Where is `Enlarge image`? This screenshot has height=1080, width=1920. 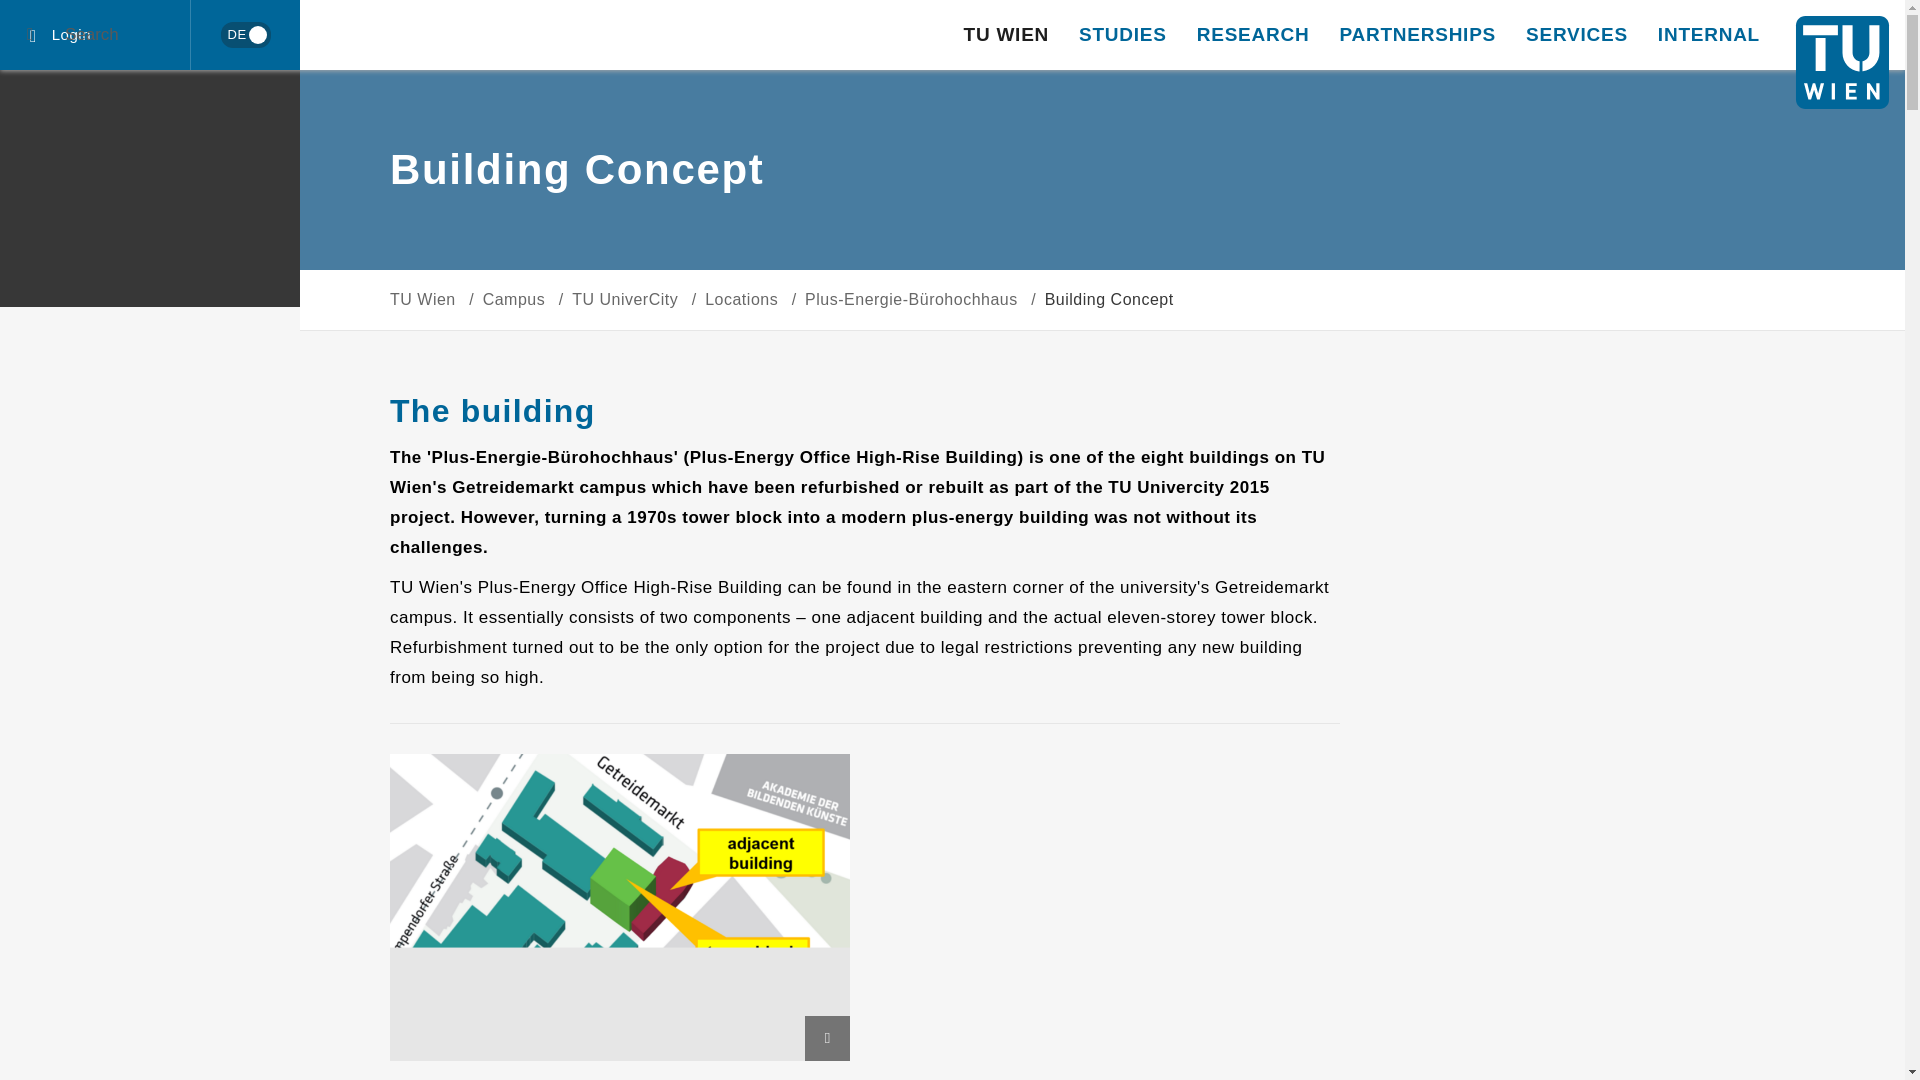 Enlarge image is located at coordinates (827, 1038).